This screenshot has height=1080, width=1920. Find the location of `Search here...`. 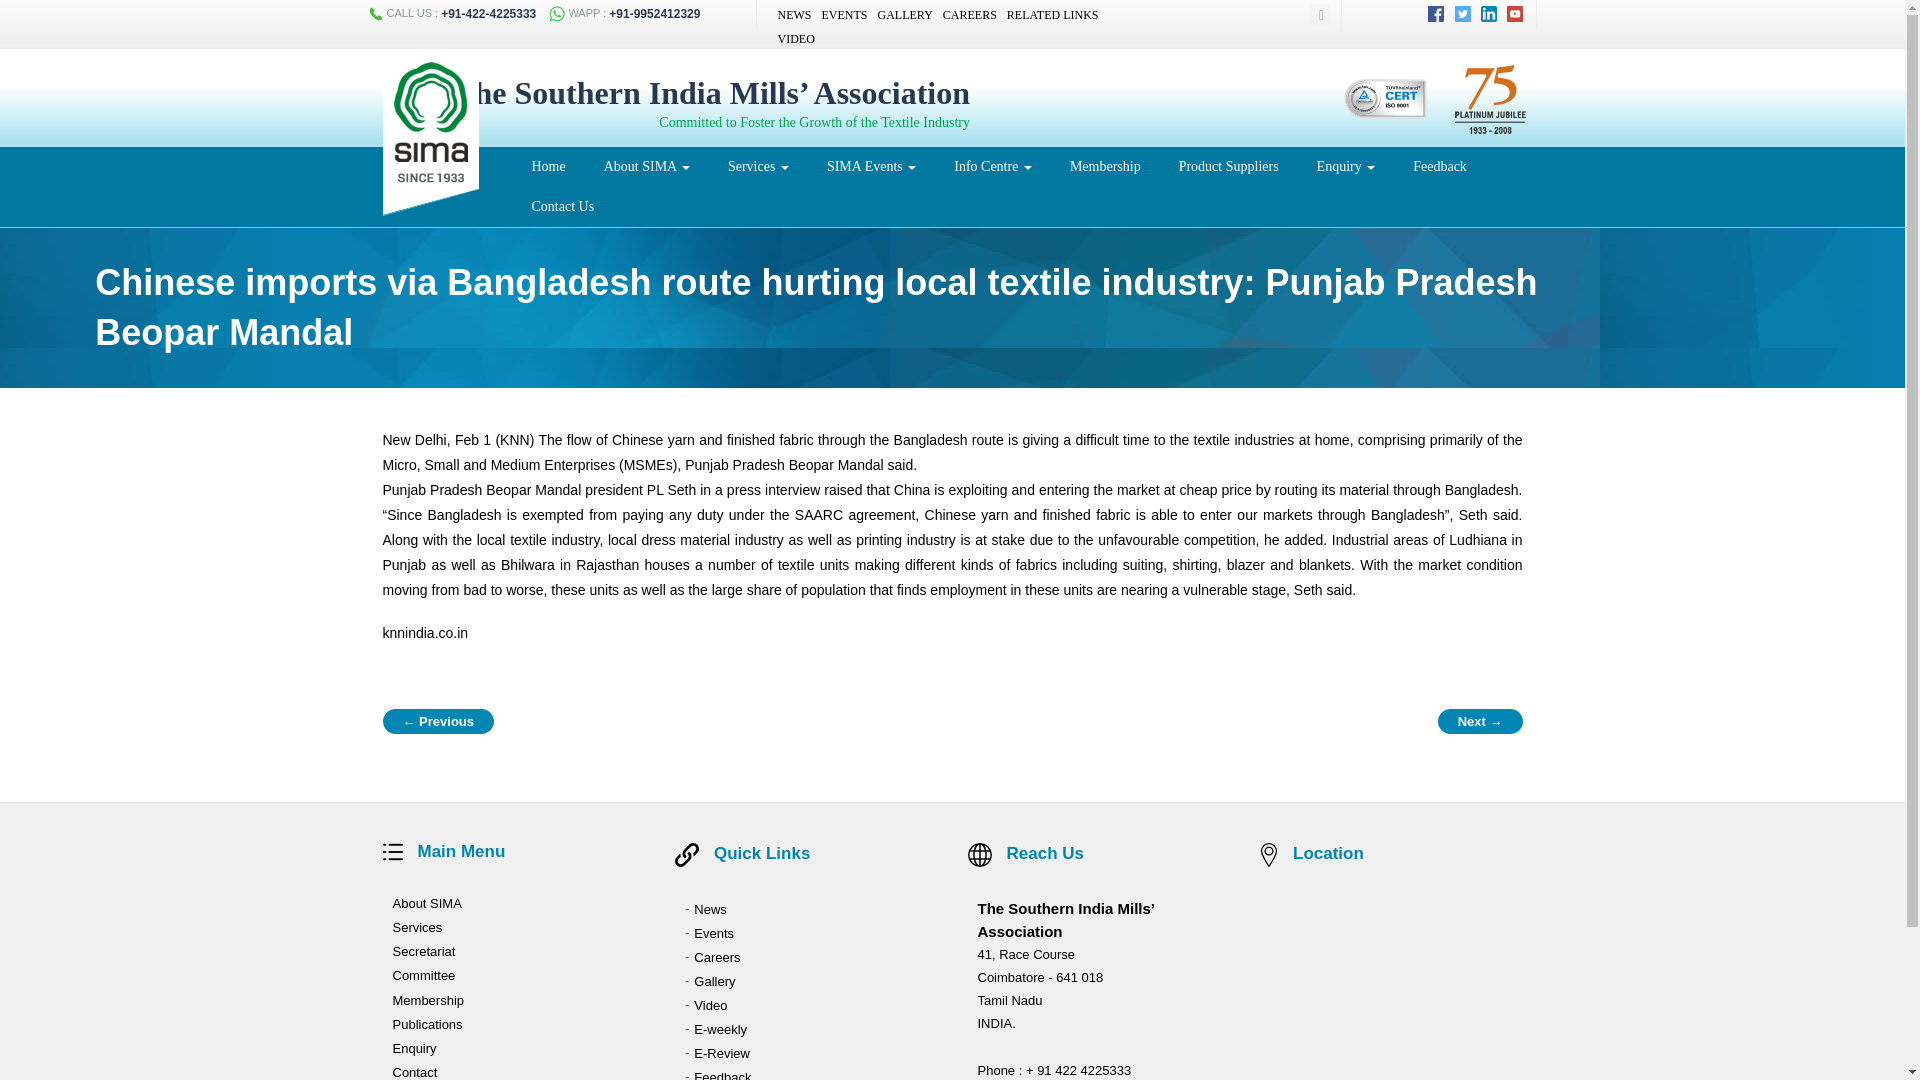

Search here... is located at coordinates (1310, 14).